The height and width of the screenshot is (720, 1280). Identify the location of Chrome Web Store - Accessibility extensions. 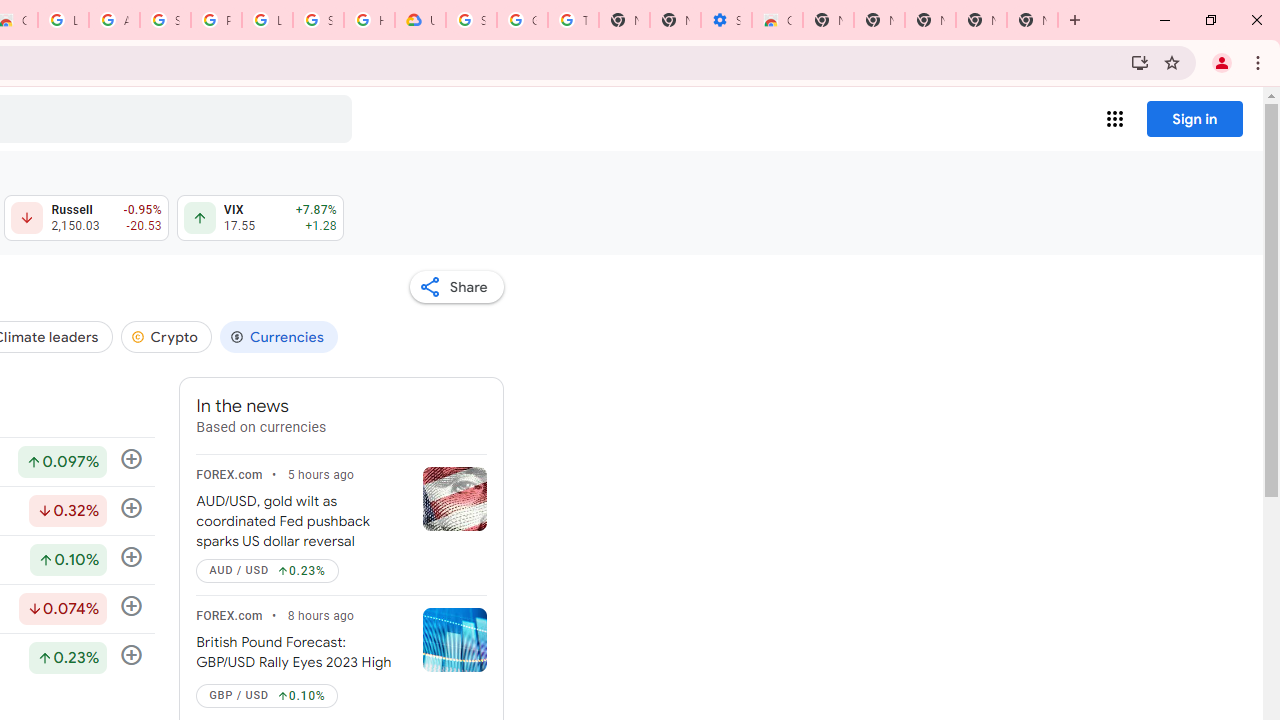
(776, 20).